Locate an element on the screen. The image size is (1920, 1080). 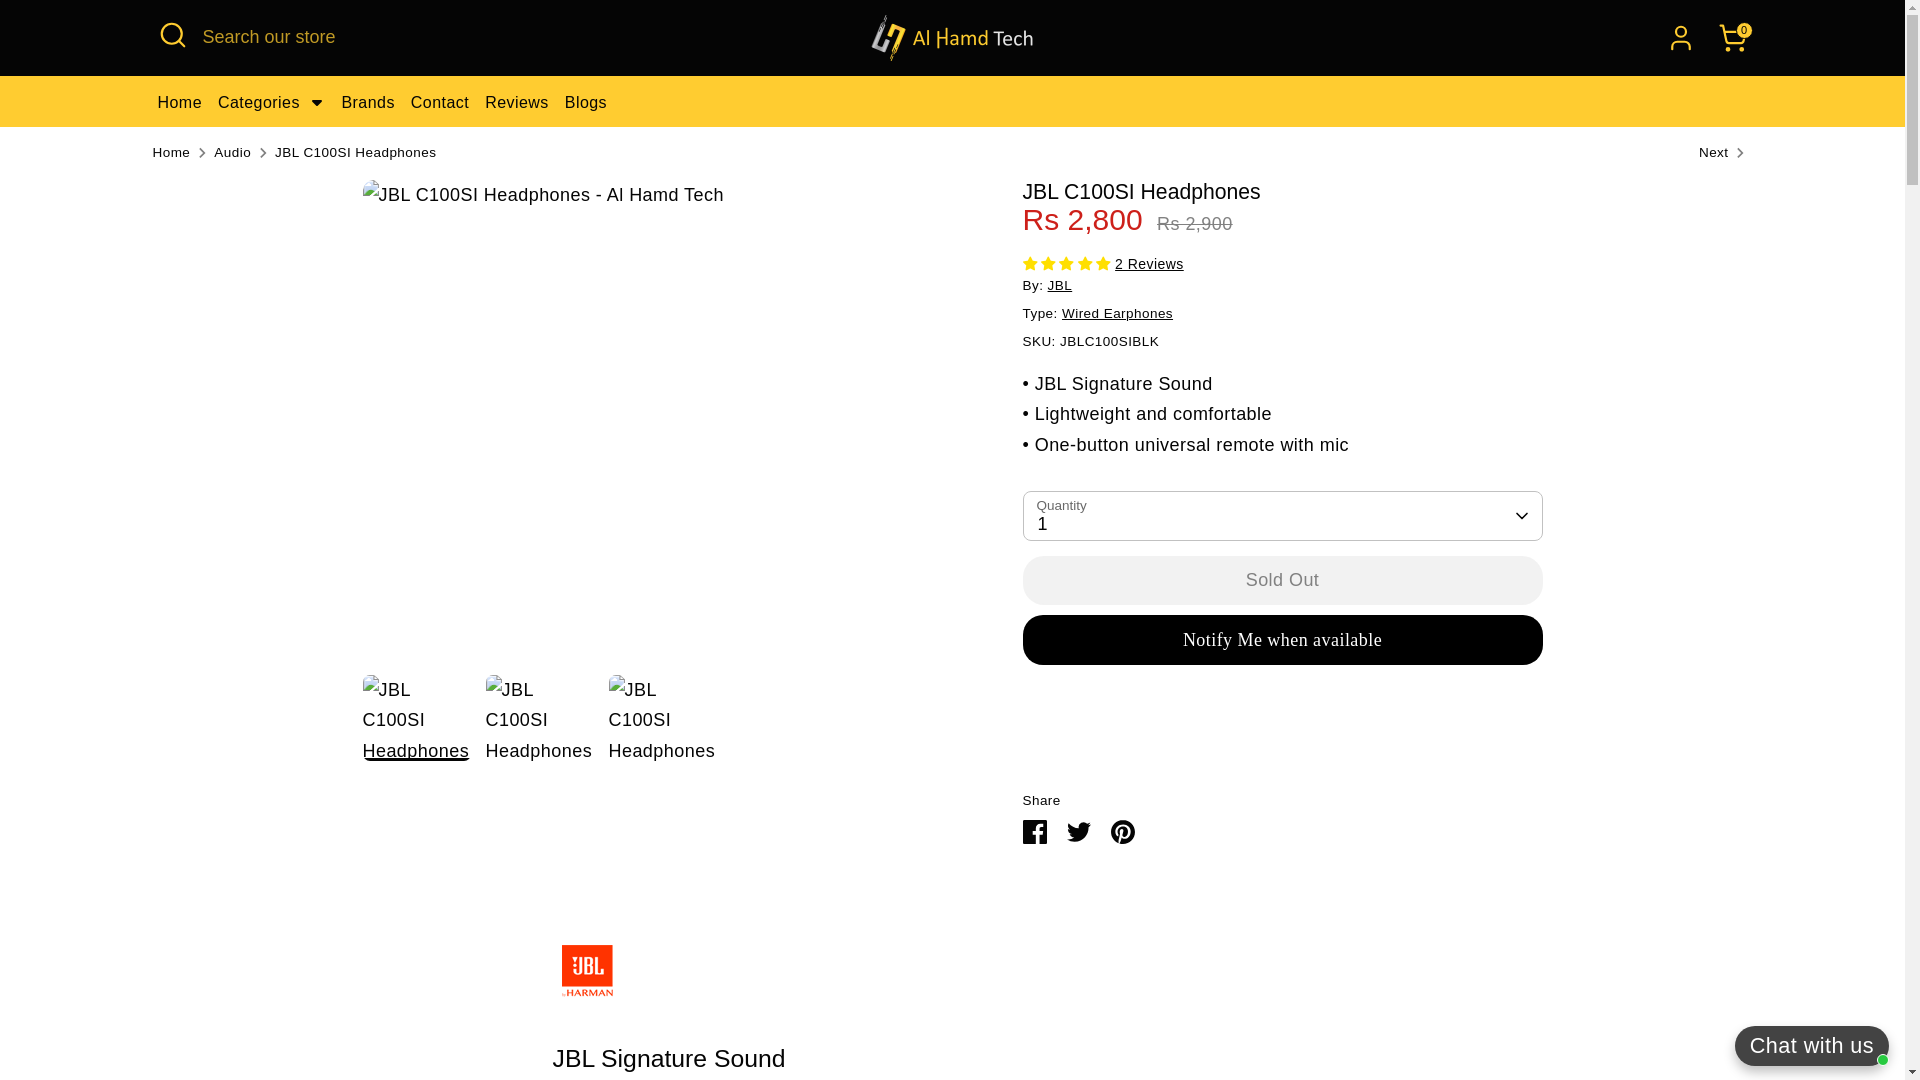
0 is located at coordinates (1732, 38).